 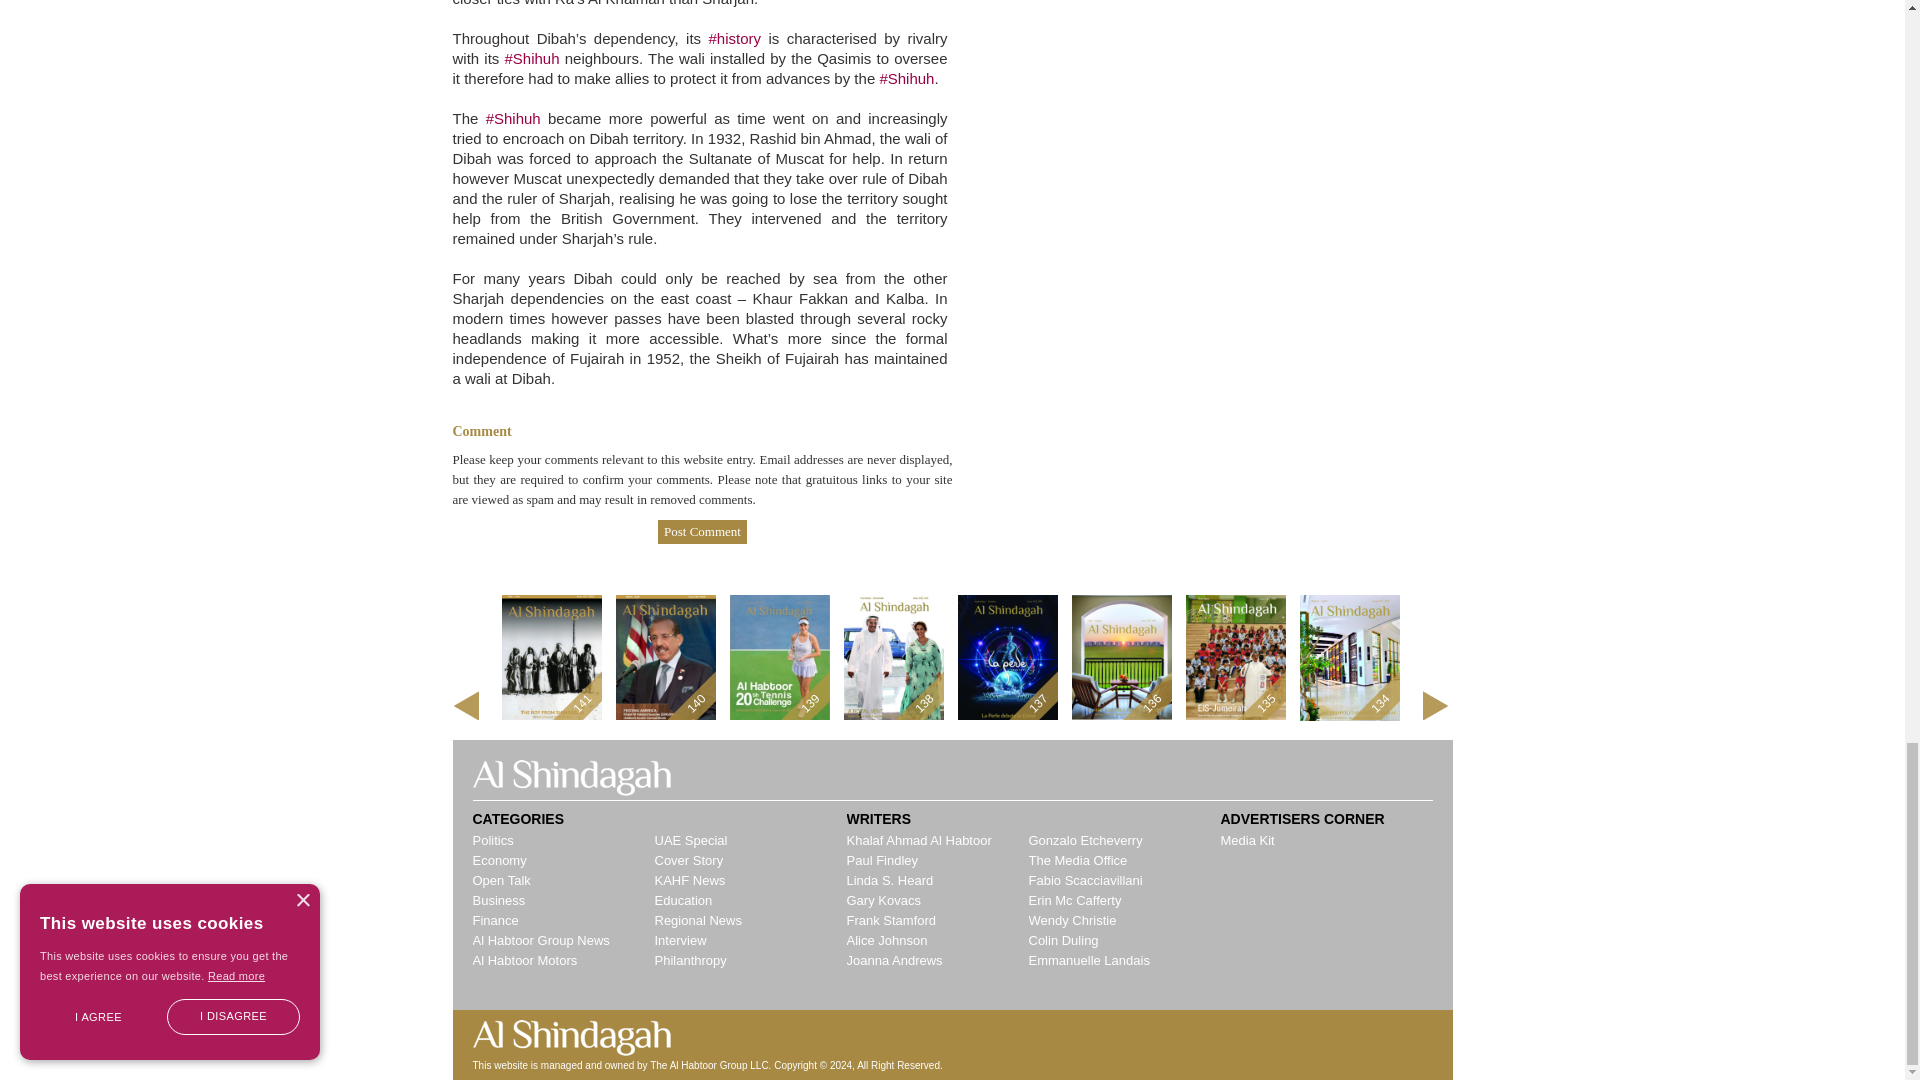 I want to click on Seach website for:  Shihuh, so click(x=513, y=118).